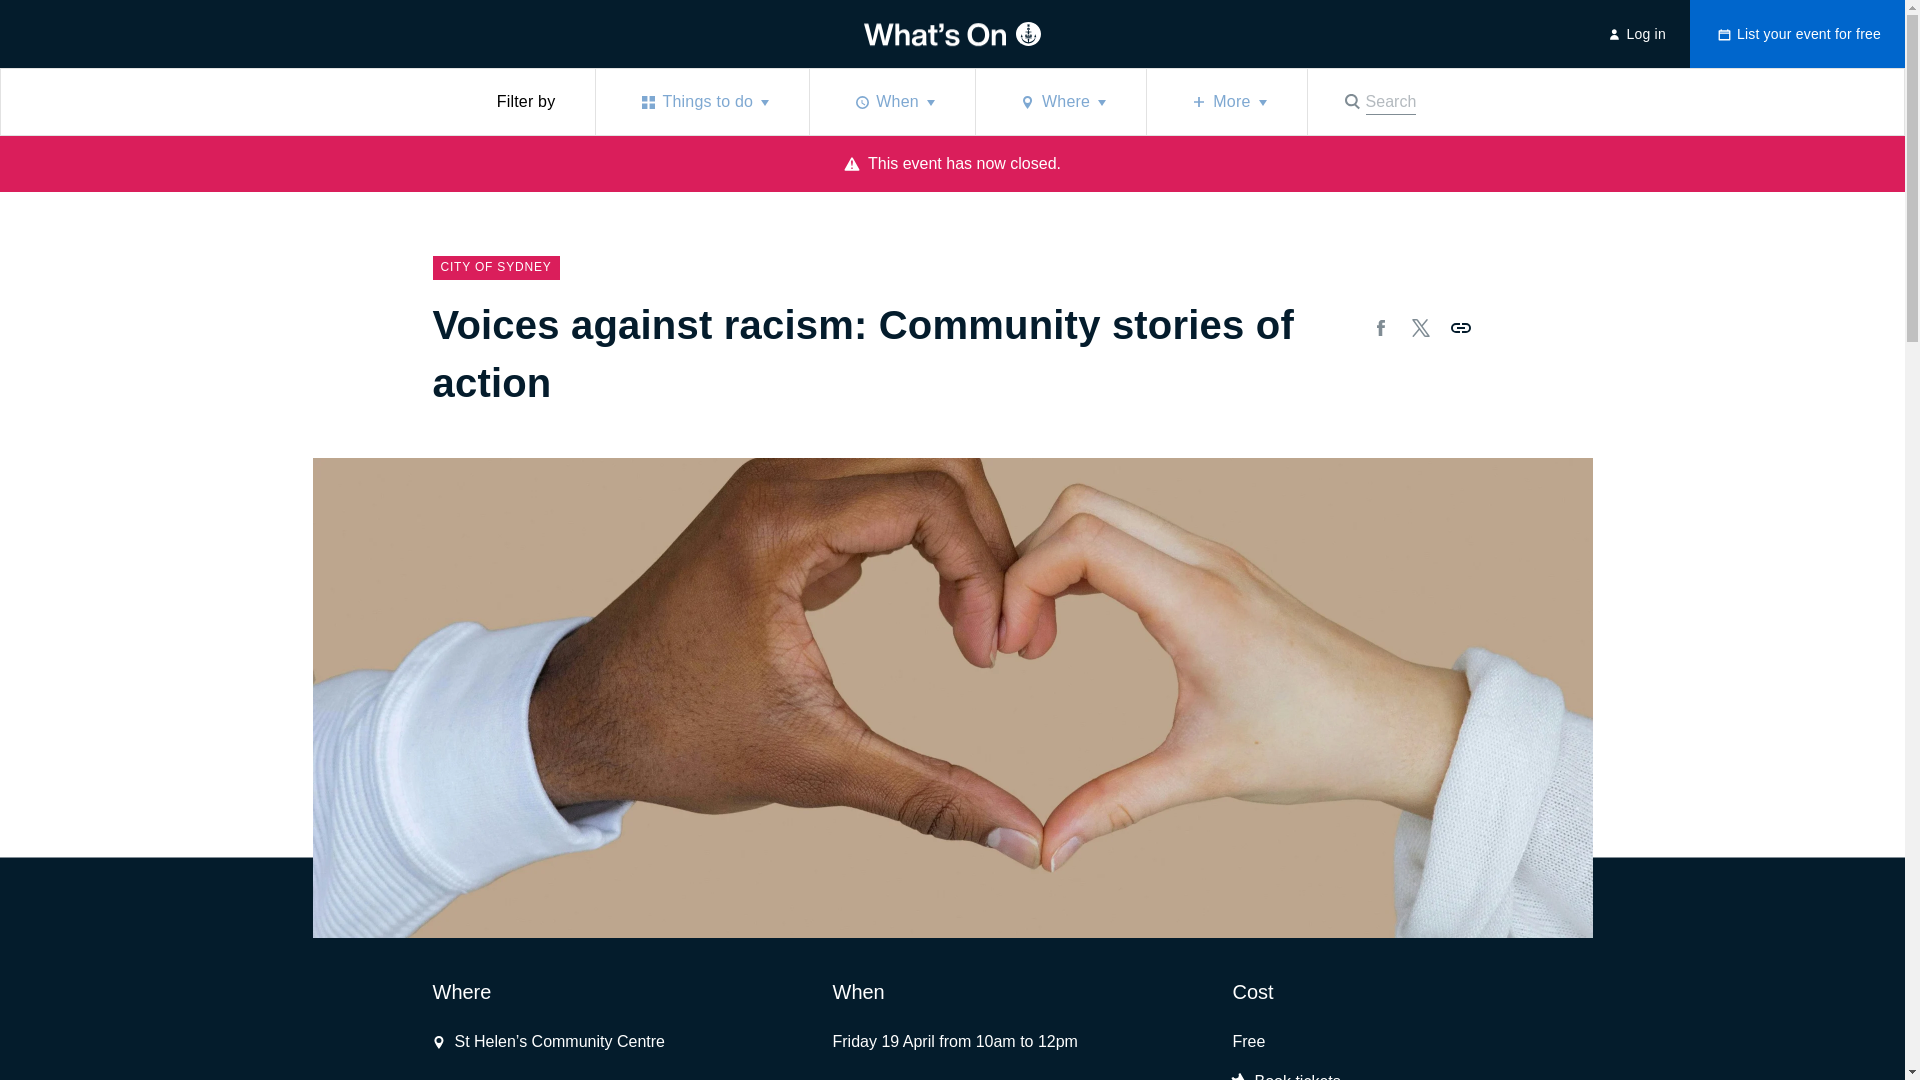 The image size is (1920, 1080). Describe the element at coordinates (1420, 328) in the screenshot. I see `Copy this link` at that location.